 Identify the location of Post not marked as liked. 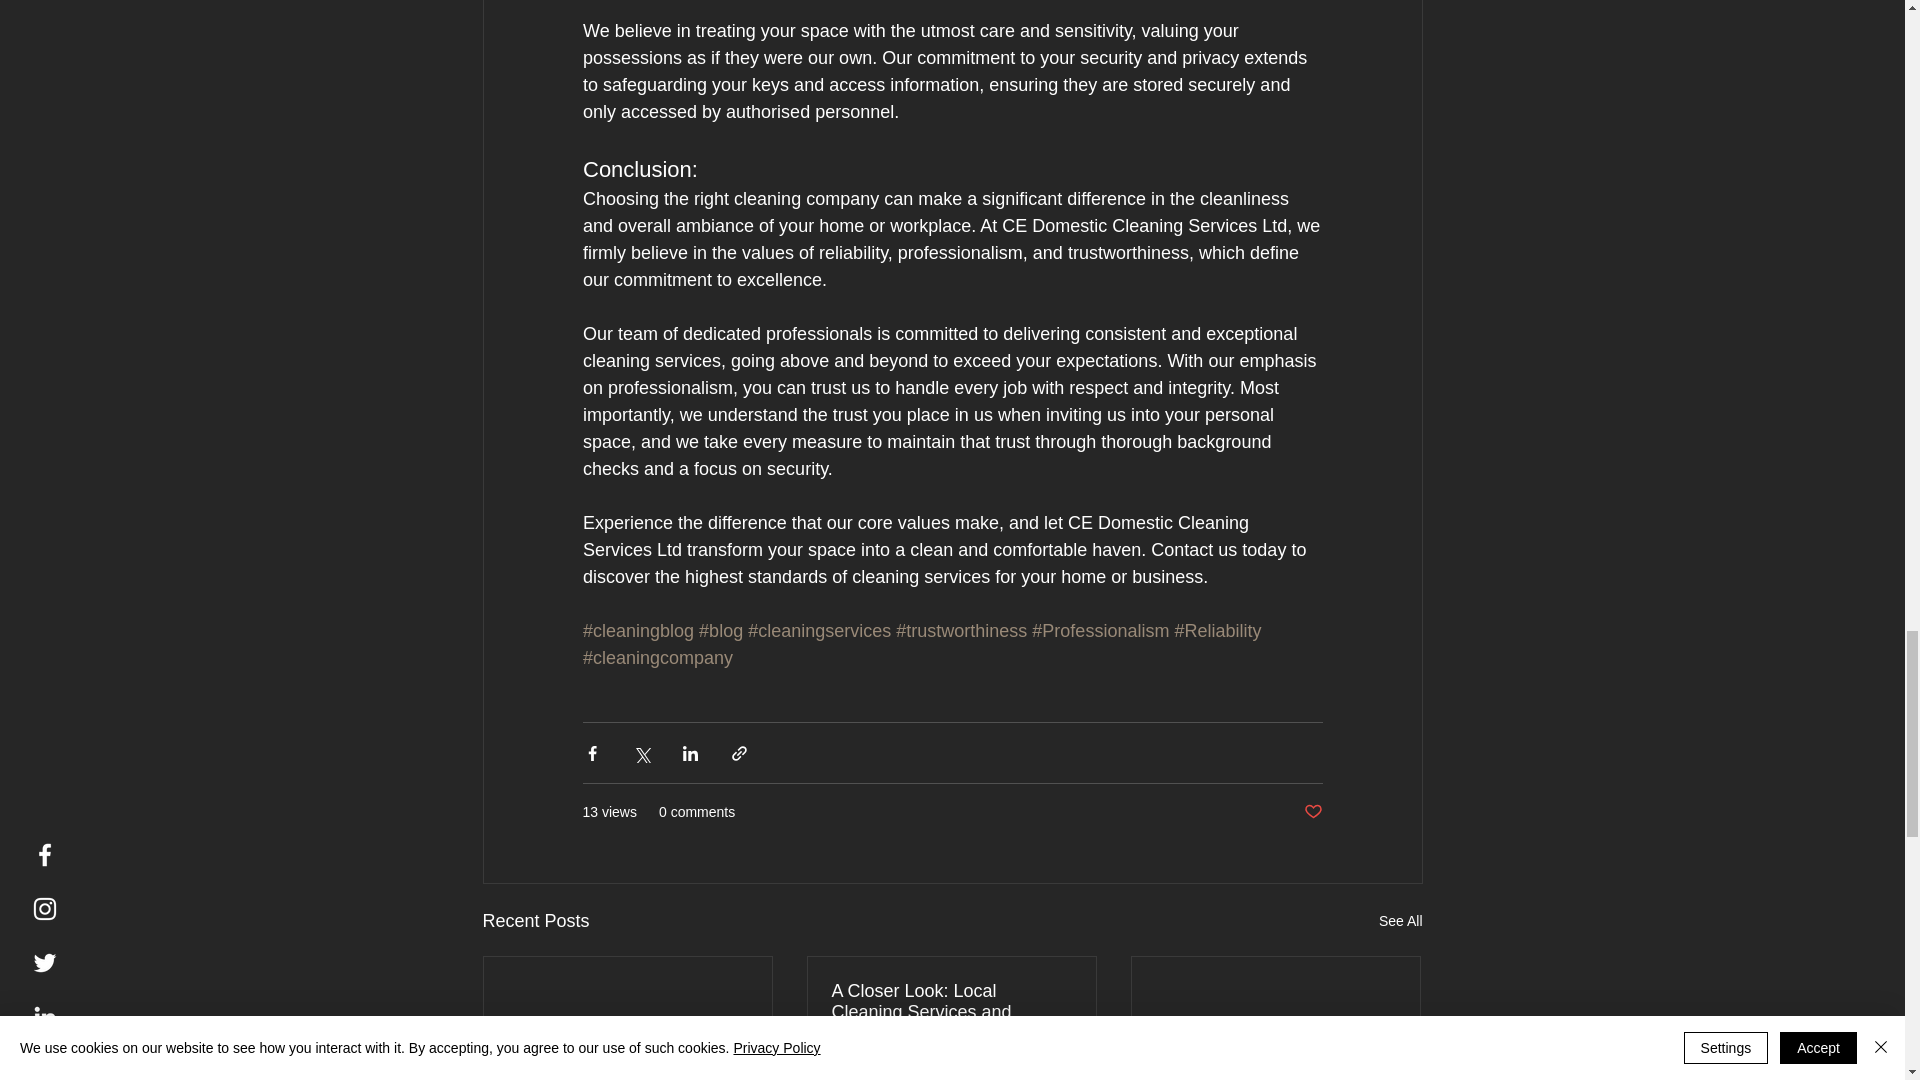
(1312, 812).